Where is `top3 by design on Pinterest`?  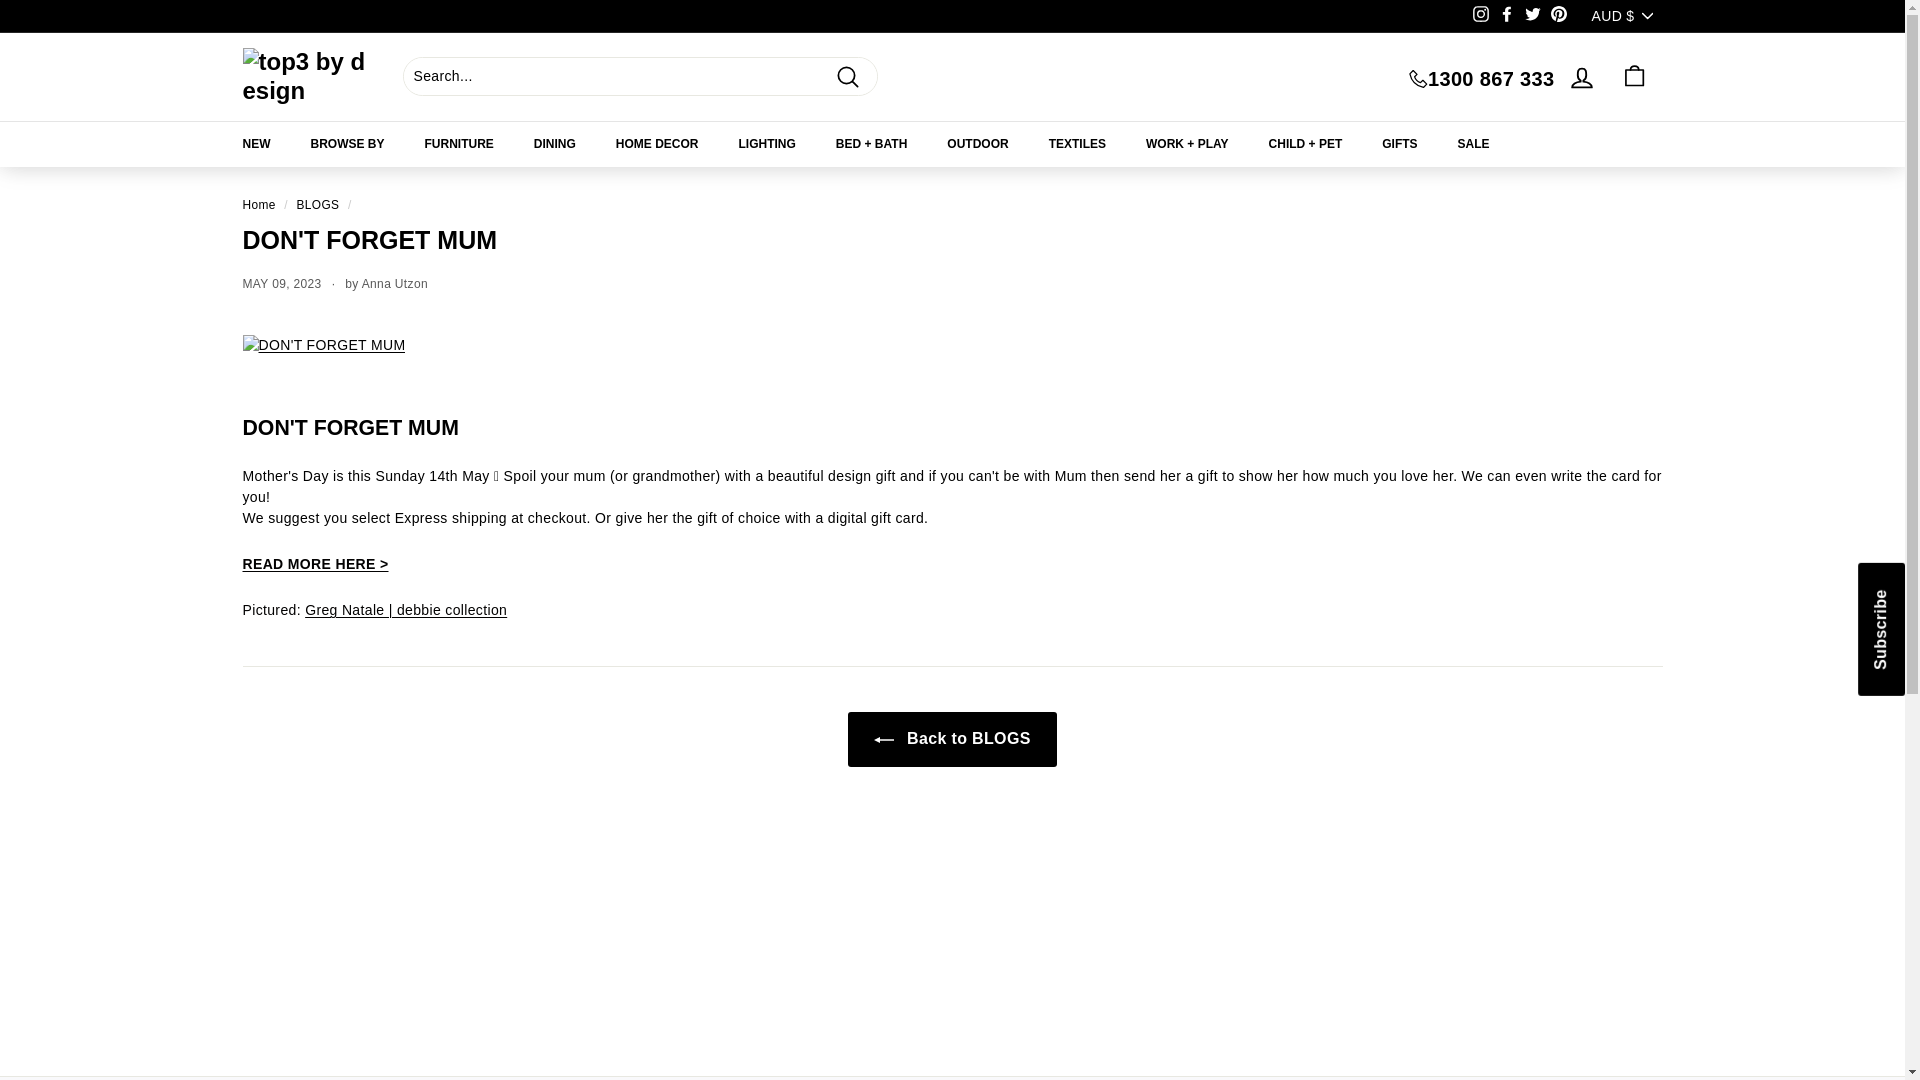 top3 by design on Pinterest is located at coordinates (1558, 17).